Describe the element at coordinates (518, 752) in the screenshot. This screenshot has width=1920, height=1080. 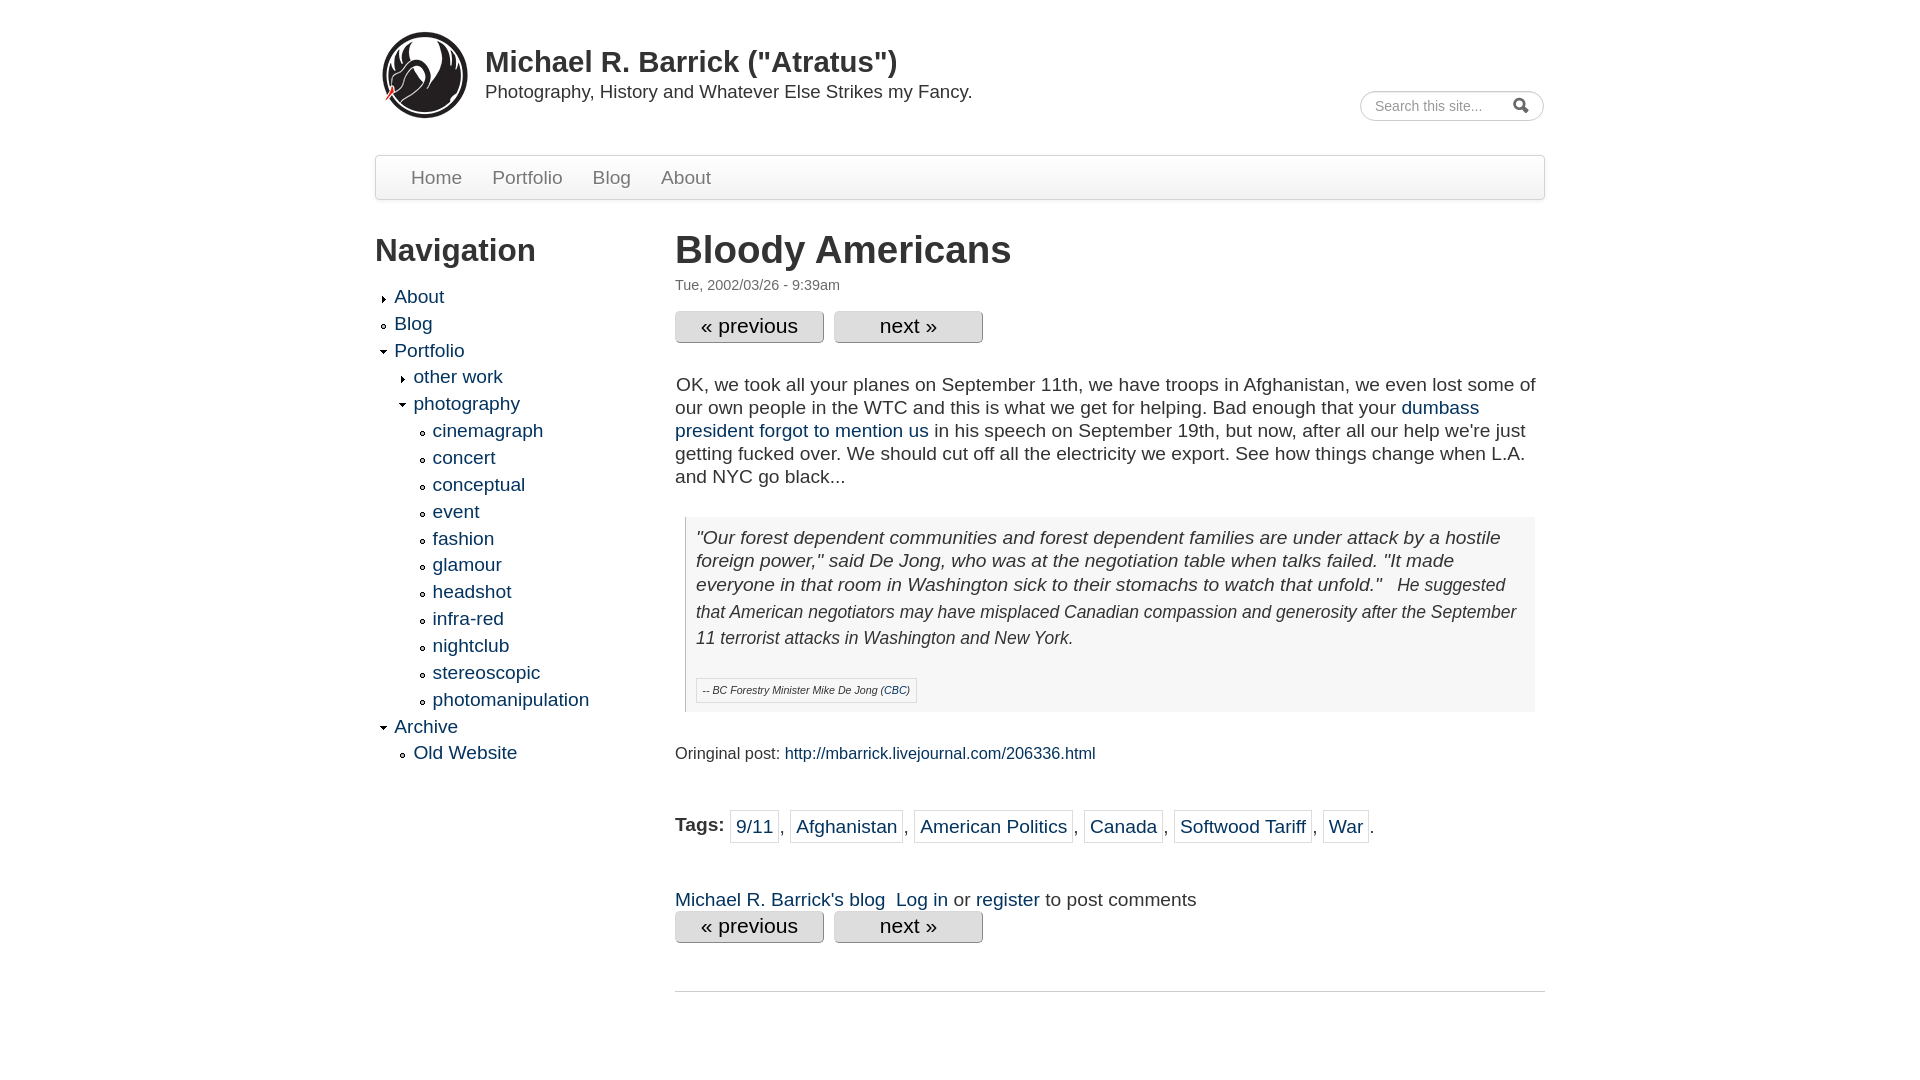
I see `Old Website` at that location.